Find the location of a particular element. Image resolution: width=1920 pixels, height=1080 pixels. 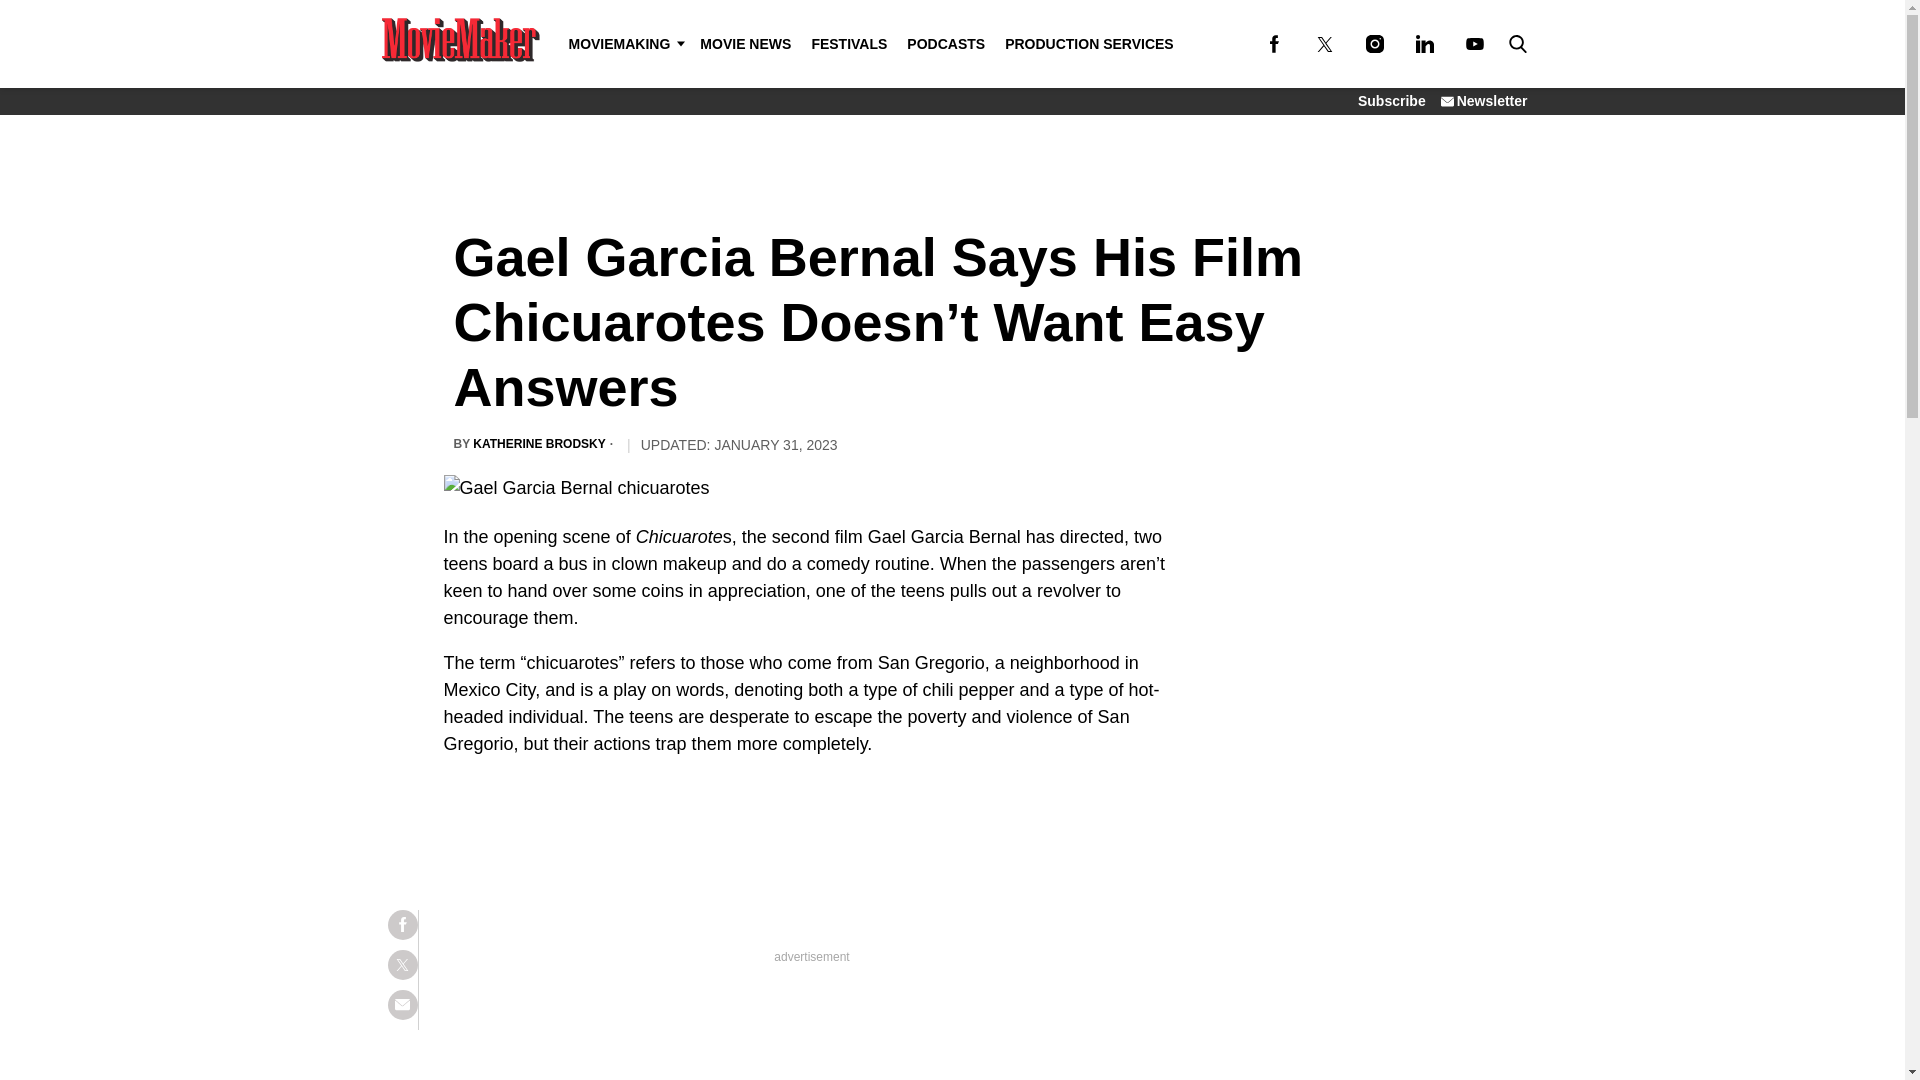

MOVIEMAKING is located at coordinates (624, 44).